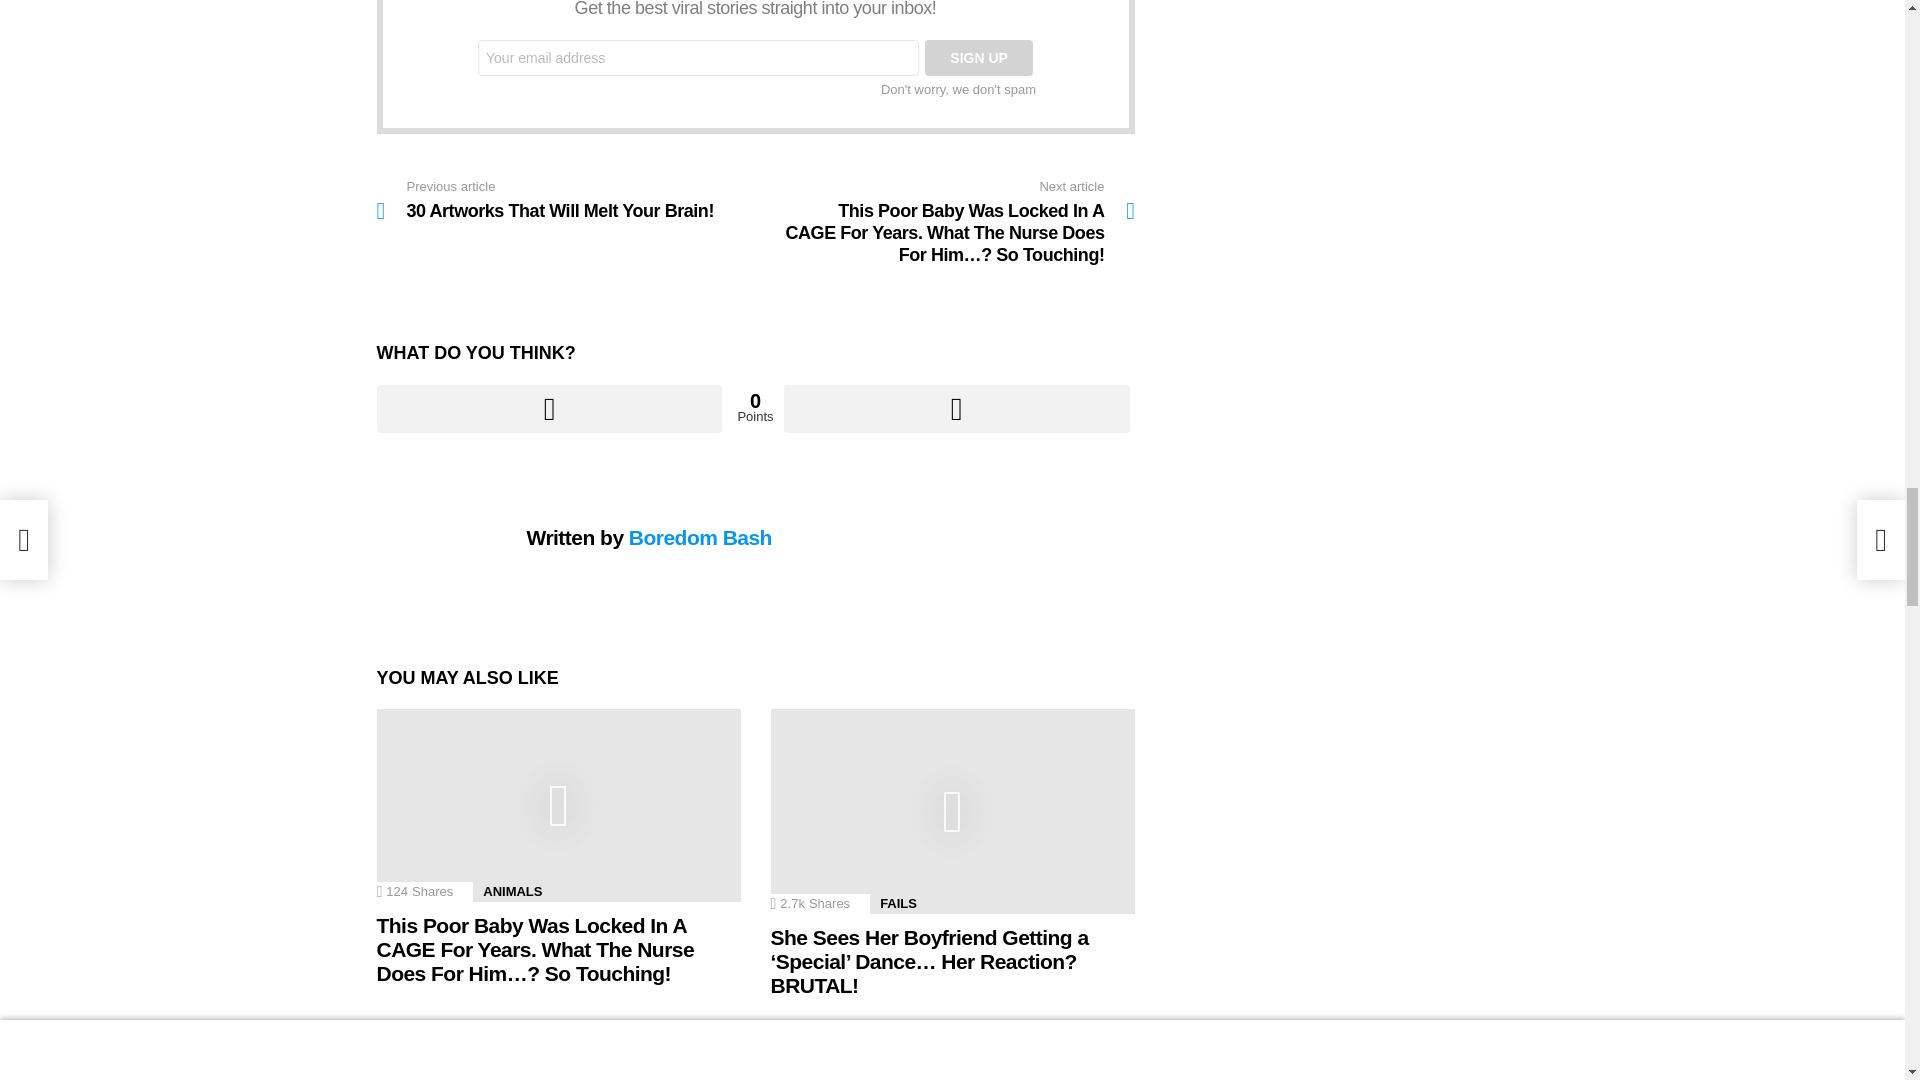 The image size is (1920, 1080). I want to click on Downvote, so click(956, 408).